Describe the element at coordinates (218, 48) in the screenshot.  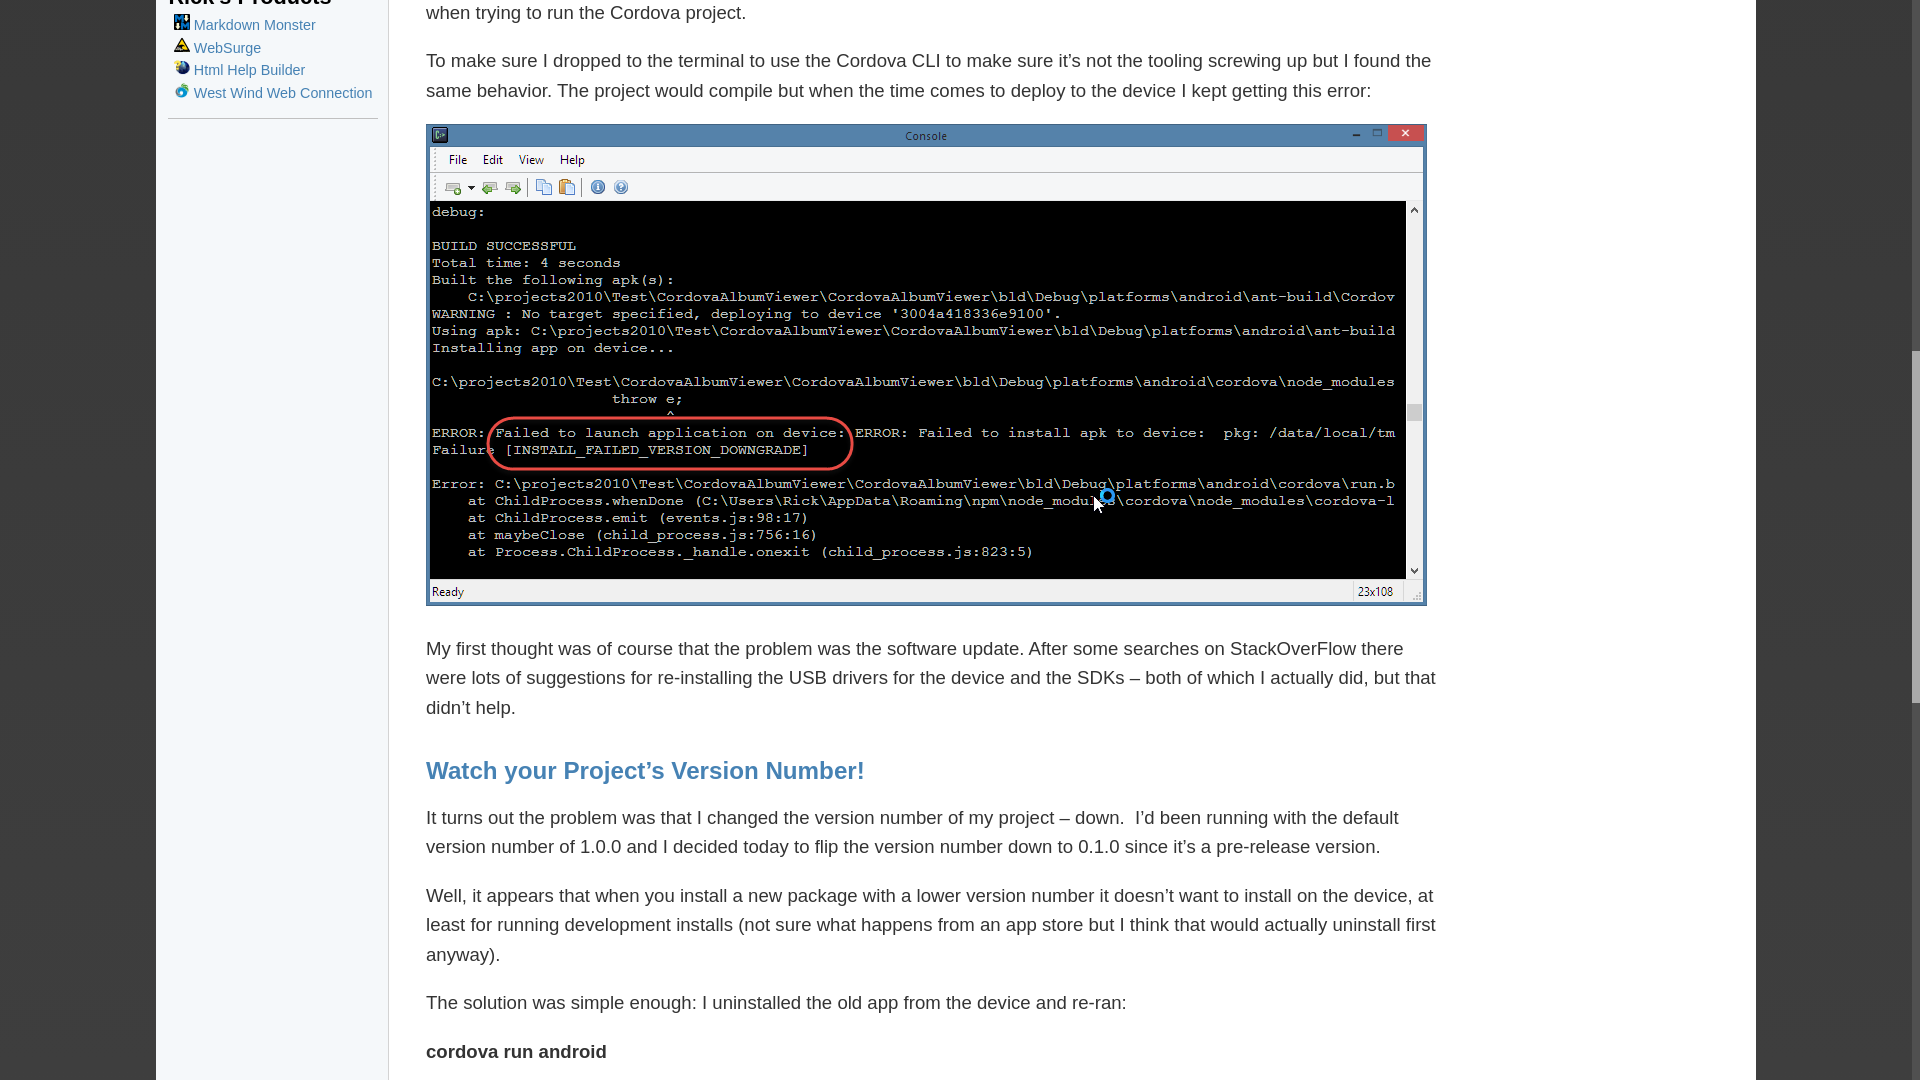
I see `WebSurge` at that location.